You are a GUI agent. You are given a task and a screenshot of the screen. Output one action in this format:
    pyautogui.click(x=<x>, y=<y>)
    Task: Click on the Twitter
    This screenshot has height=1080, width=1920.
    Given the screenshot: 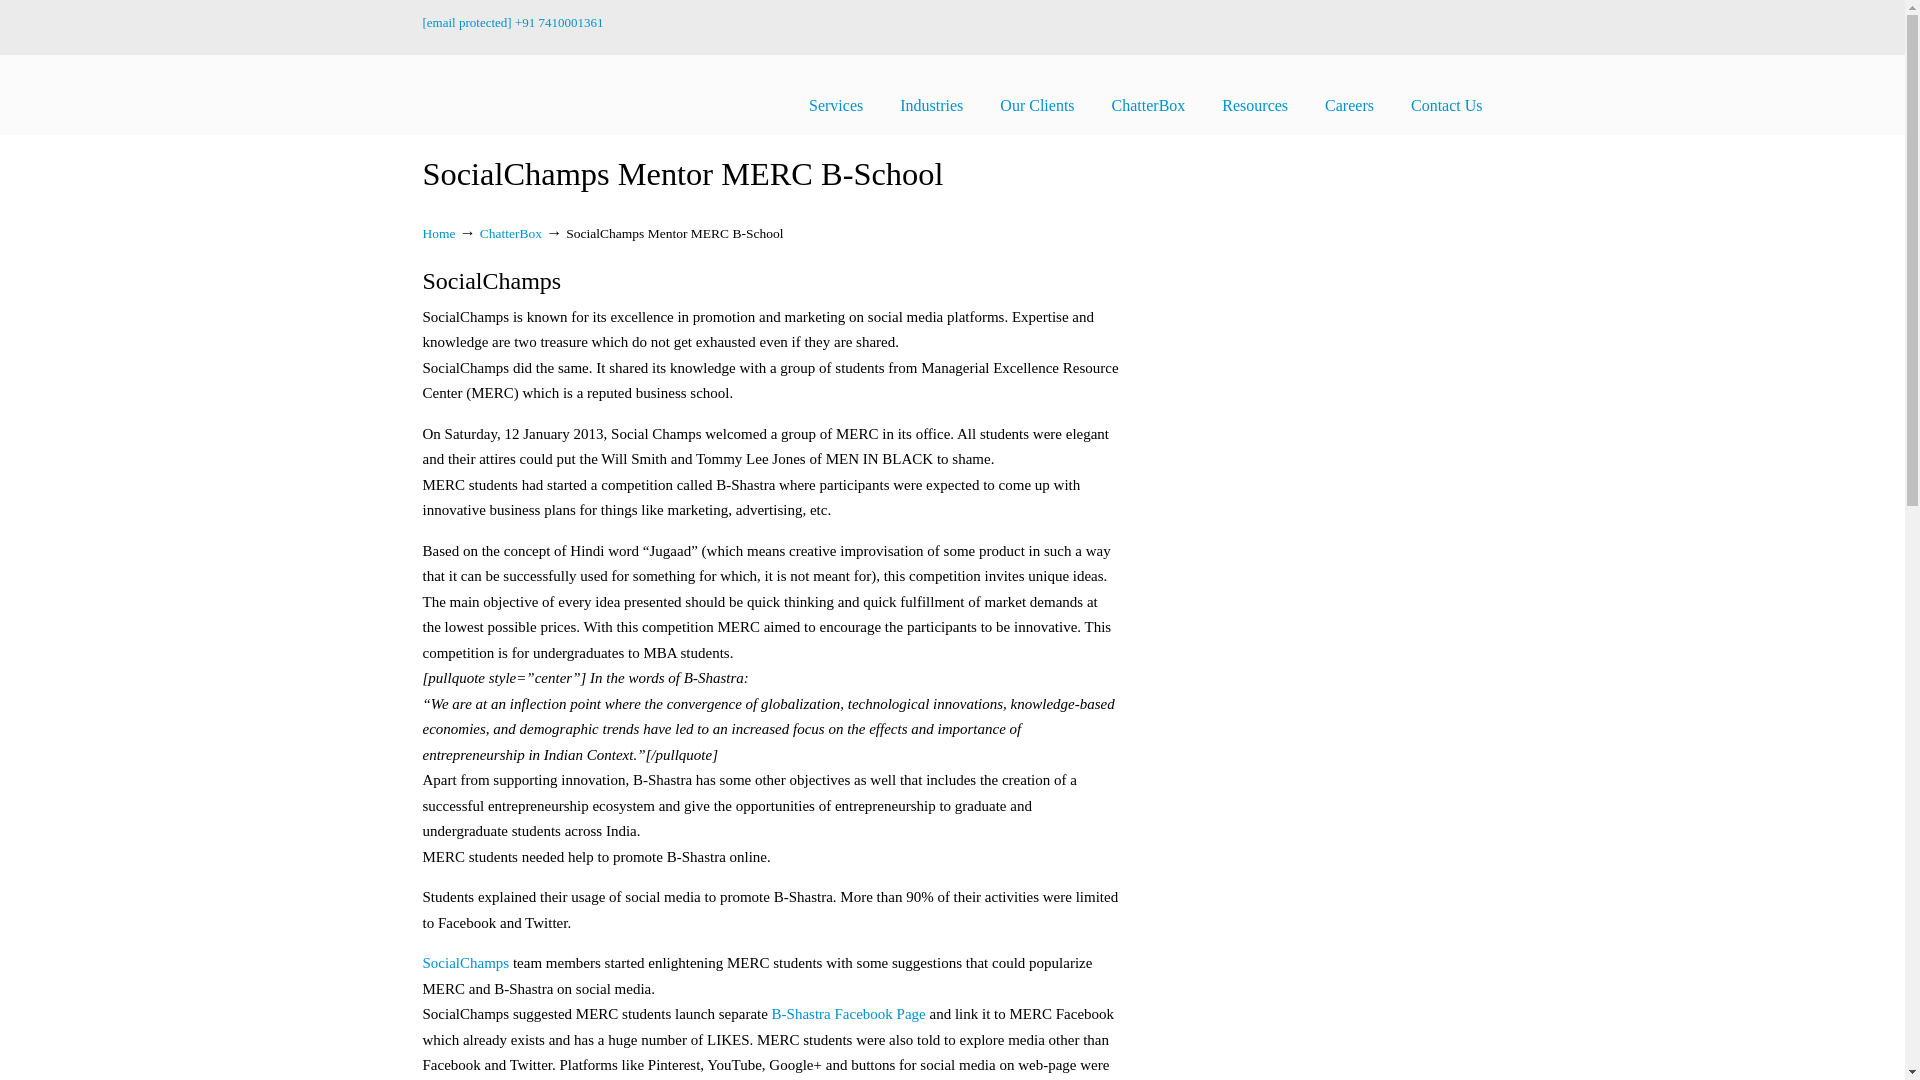 What is the action you would take?
    pyautogui.click(x=1290, y=34)
    